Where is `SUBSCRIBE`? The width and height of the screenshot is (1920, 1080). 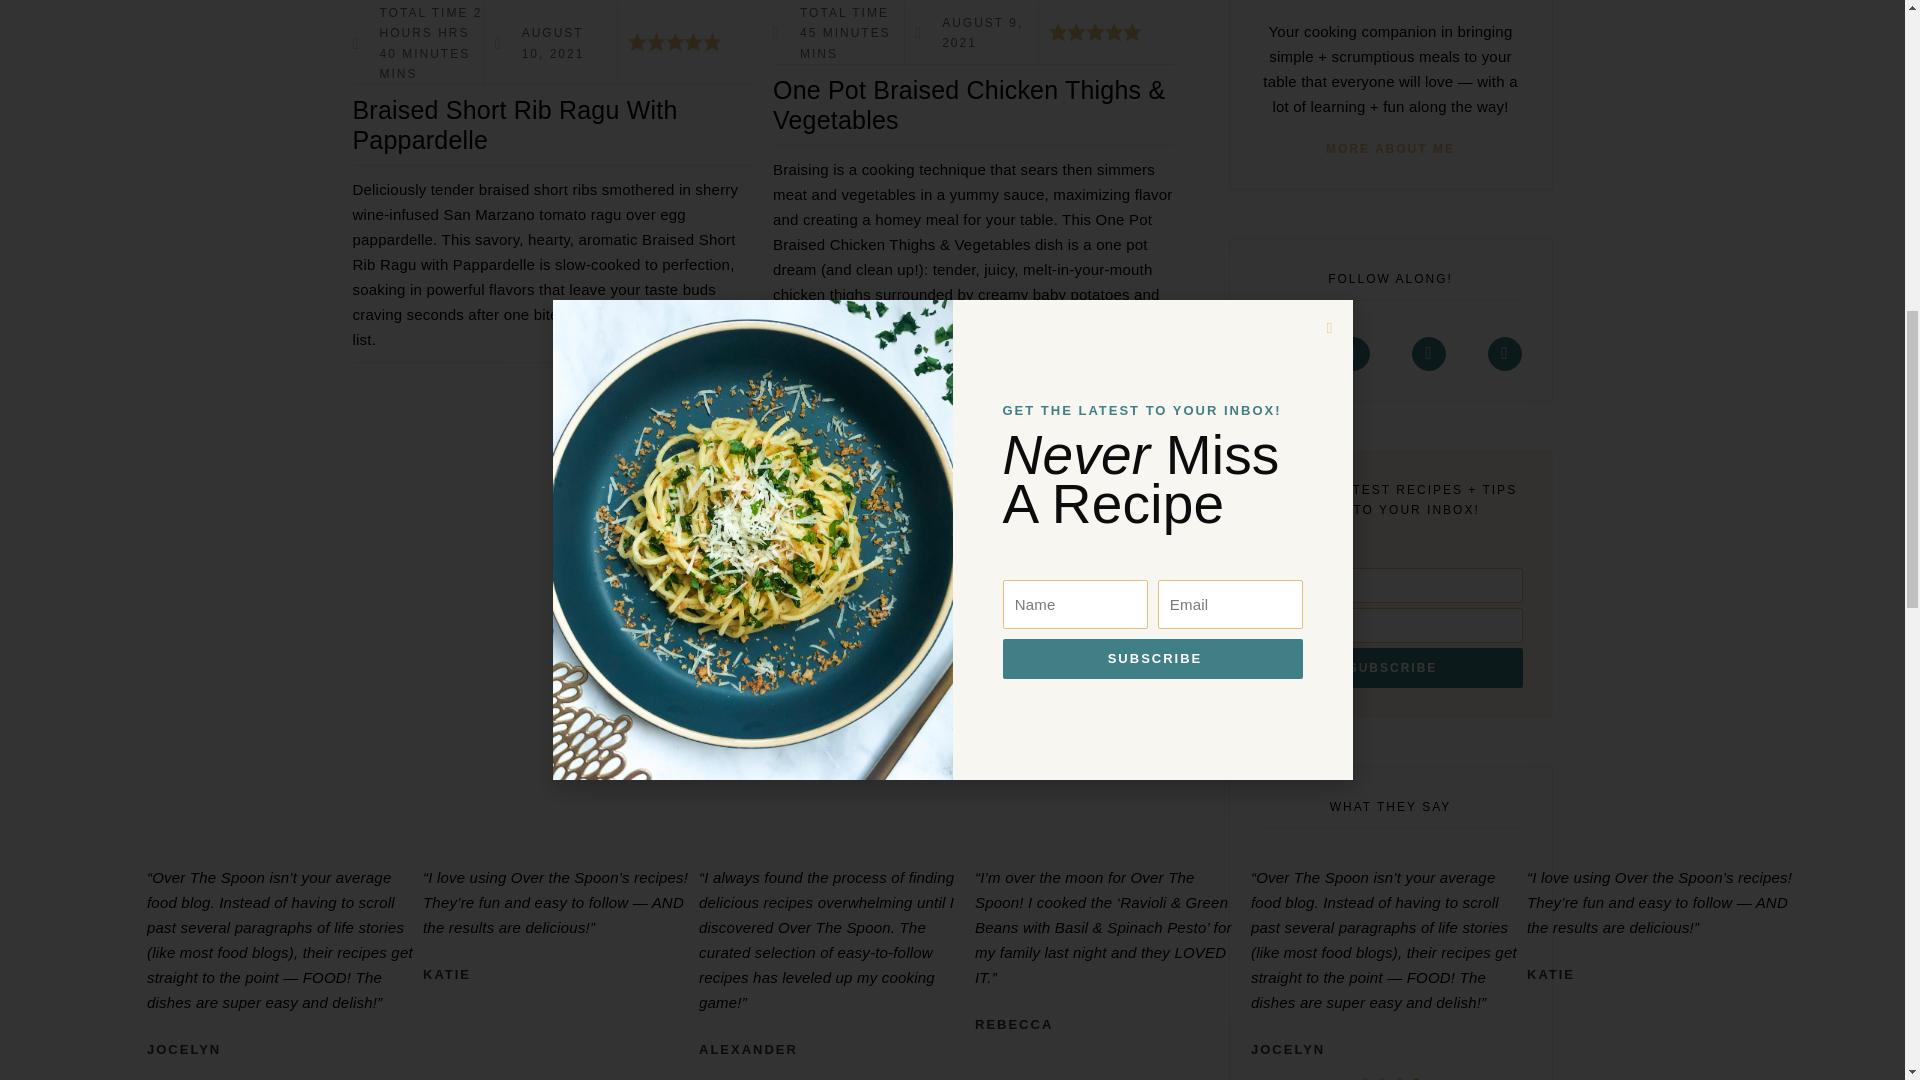
SUBSCRIBE is located at coordinates (1390, 628).